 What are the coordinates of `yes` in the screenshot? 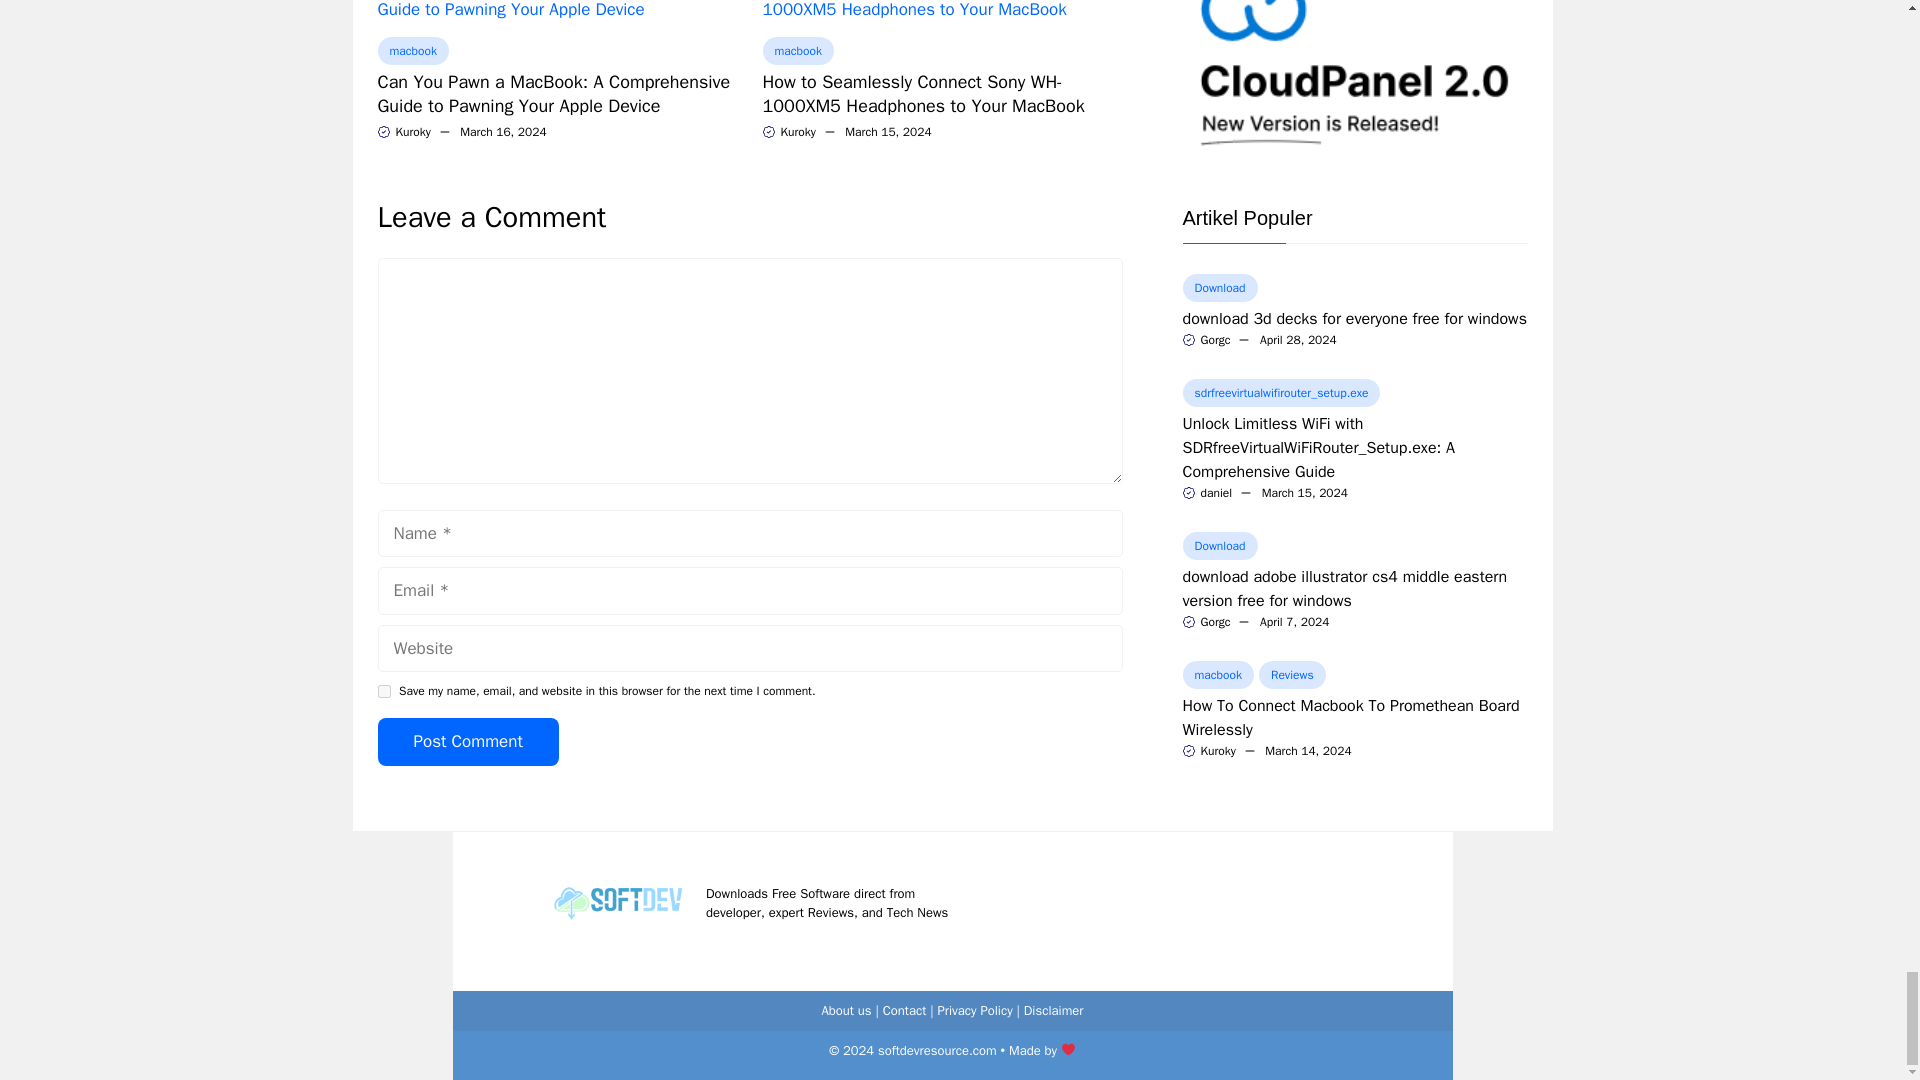 It's located at (384, 690).